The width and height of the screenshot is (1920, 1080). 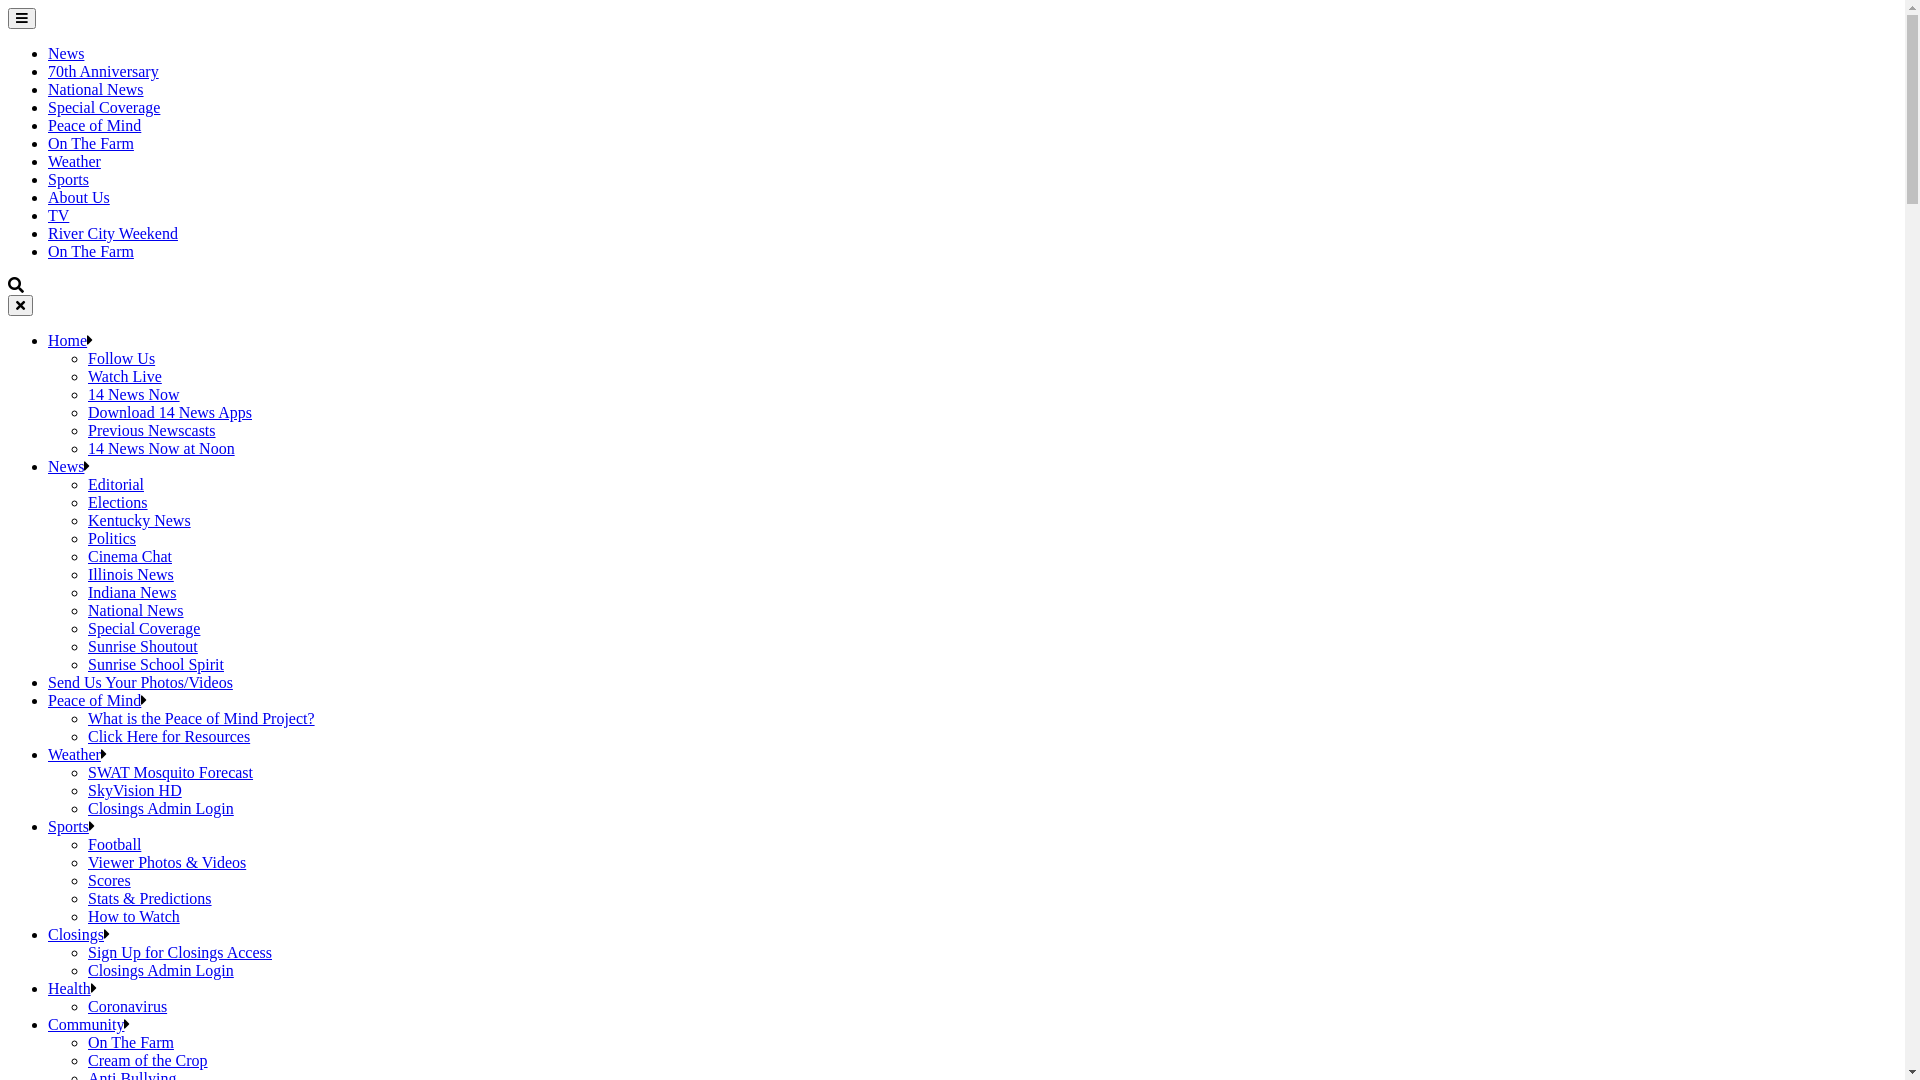 I want to click on Download 14 News Apps, so click(x=170, y=412).